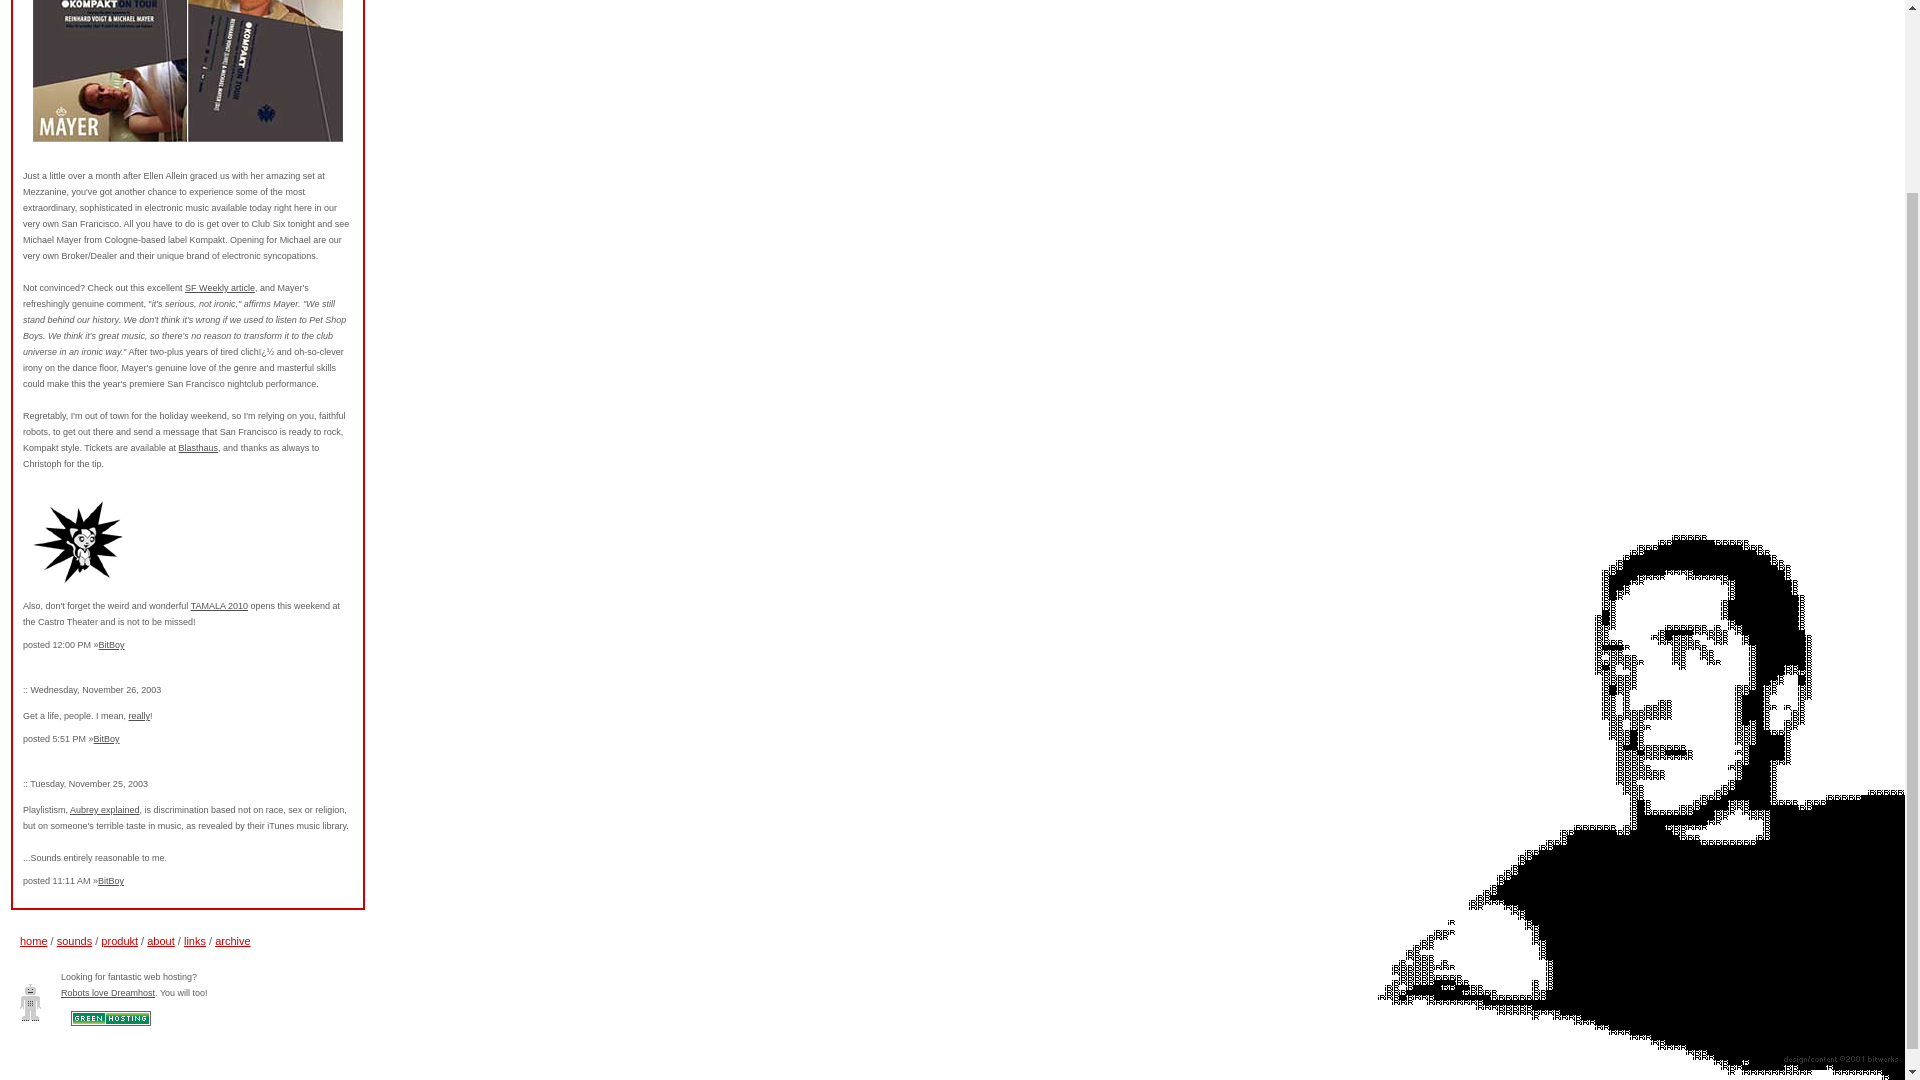 This screenshot has width=1920, height=1080. Describe the element at coordinates (112, 645) in the screenshot. I see `BitBoy` at that location.